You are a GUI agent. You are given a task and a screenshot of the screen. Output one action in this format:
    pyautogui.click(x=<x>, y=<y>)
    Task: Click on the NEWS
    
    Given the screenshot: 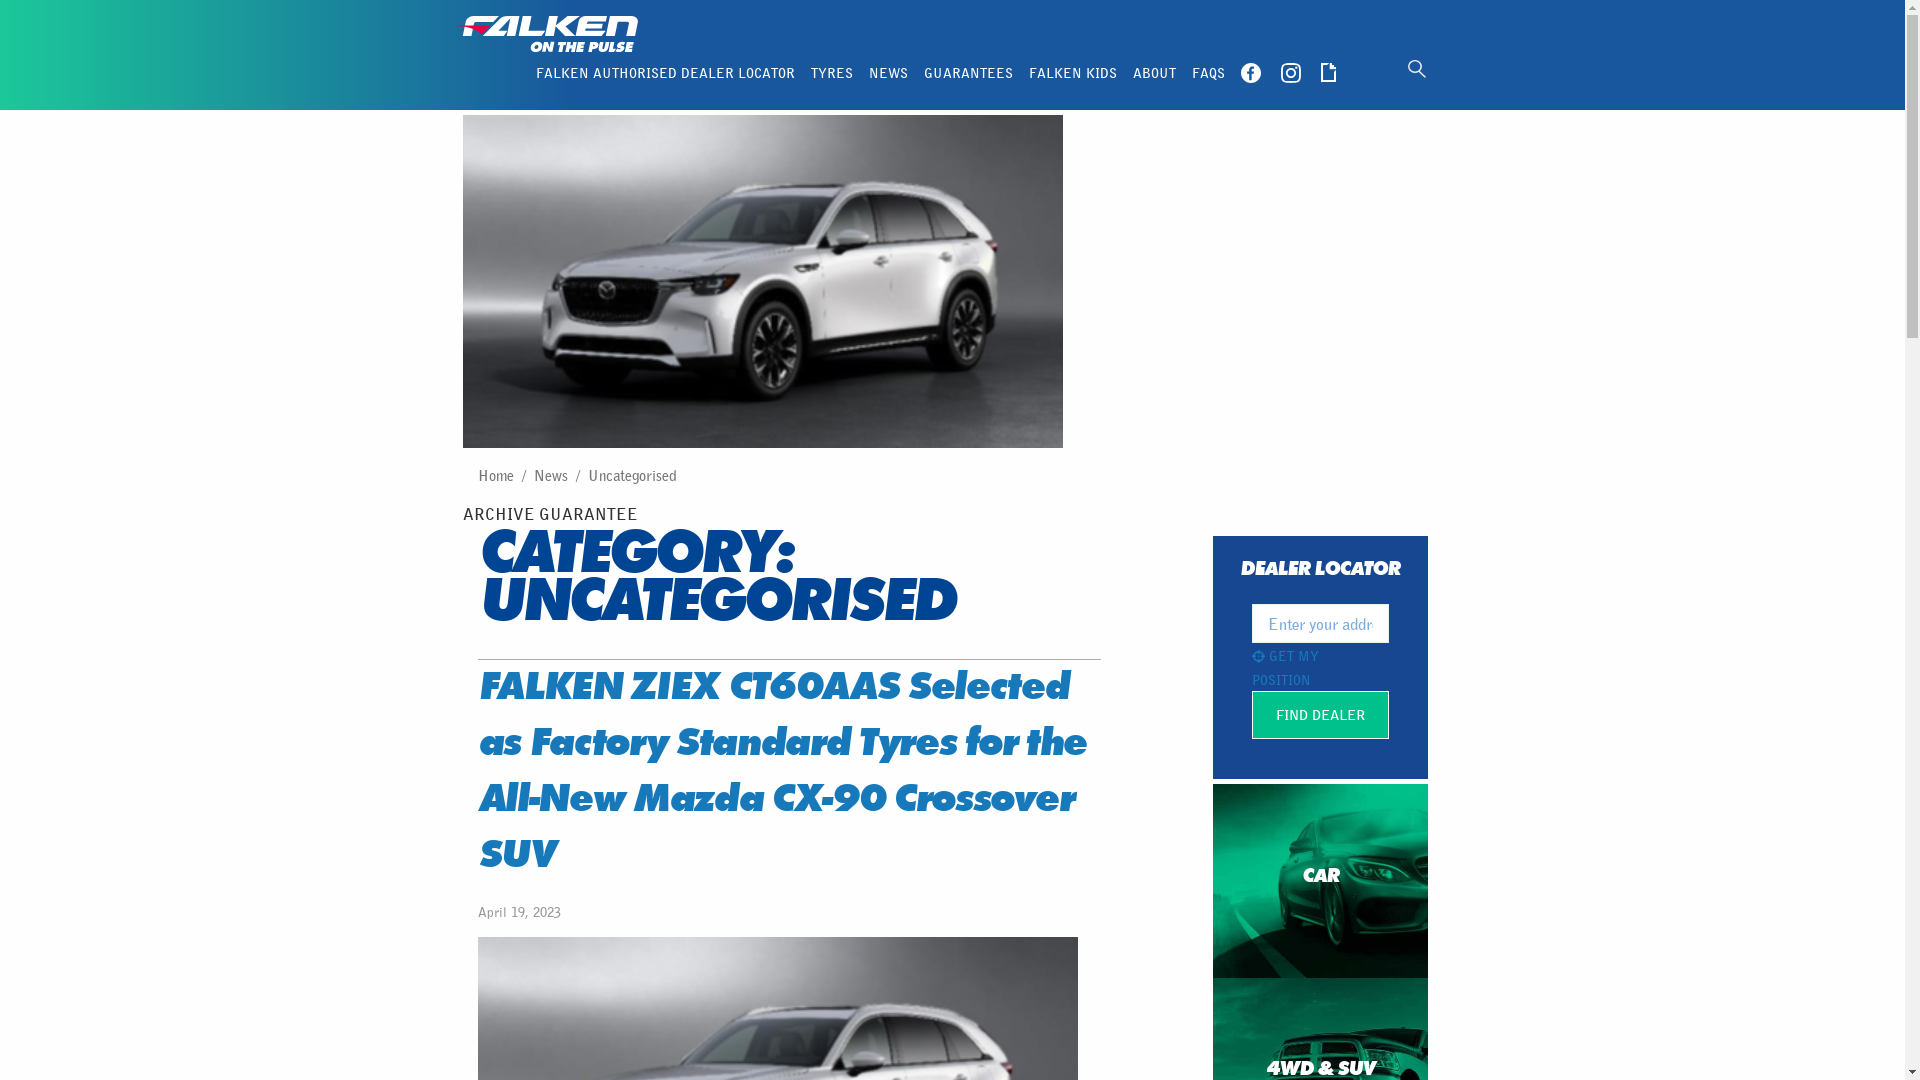 What is the action you would take?
    pyautogui.click(x=888, y=73)
    